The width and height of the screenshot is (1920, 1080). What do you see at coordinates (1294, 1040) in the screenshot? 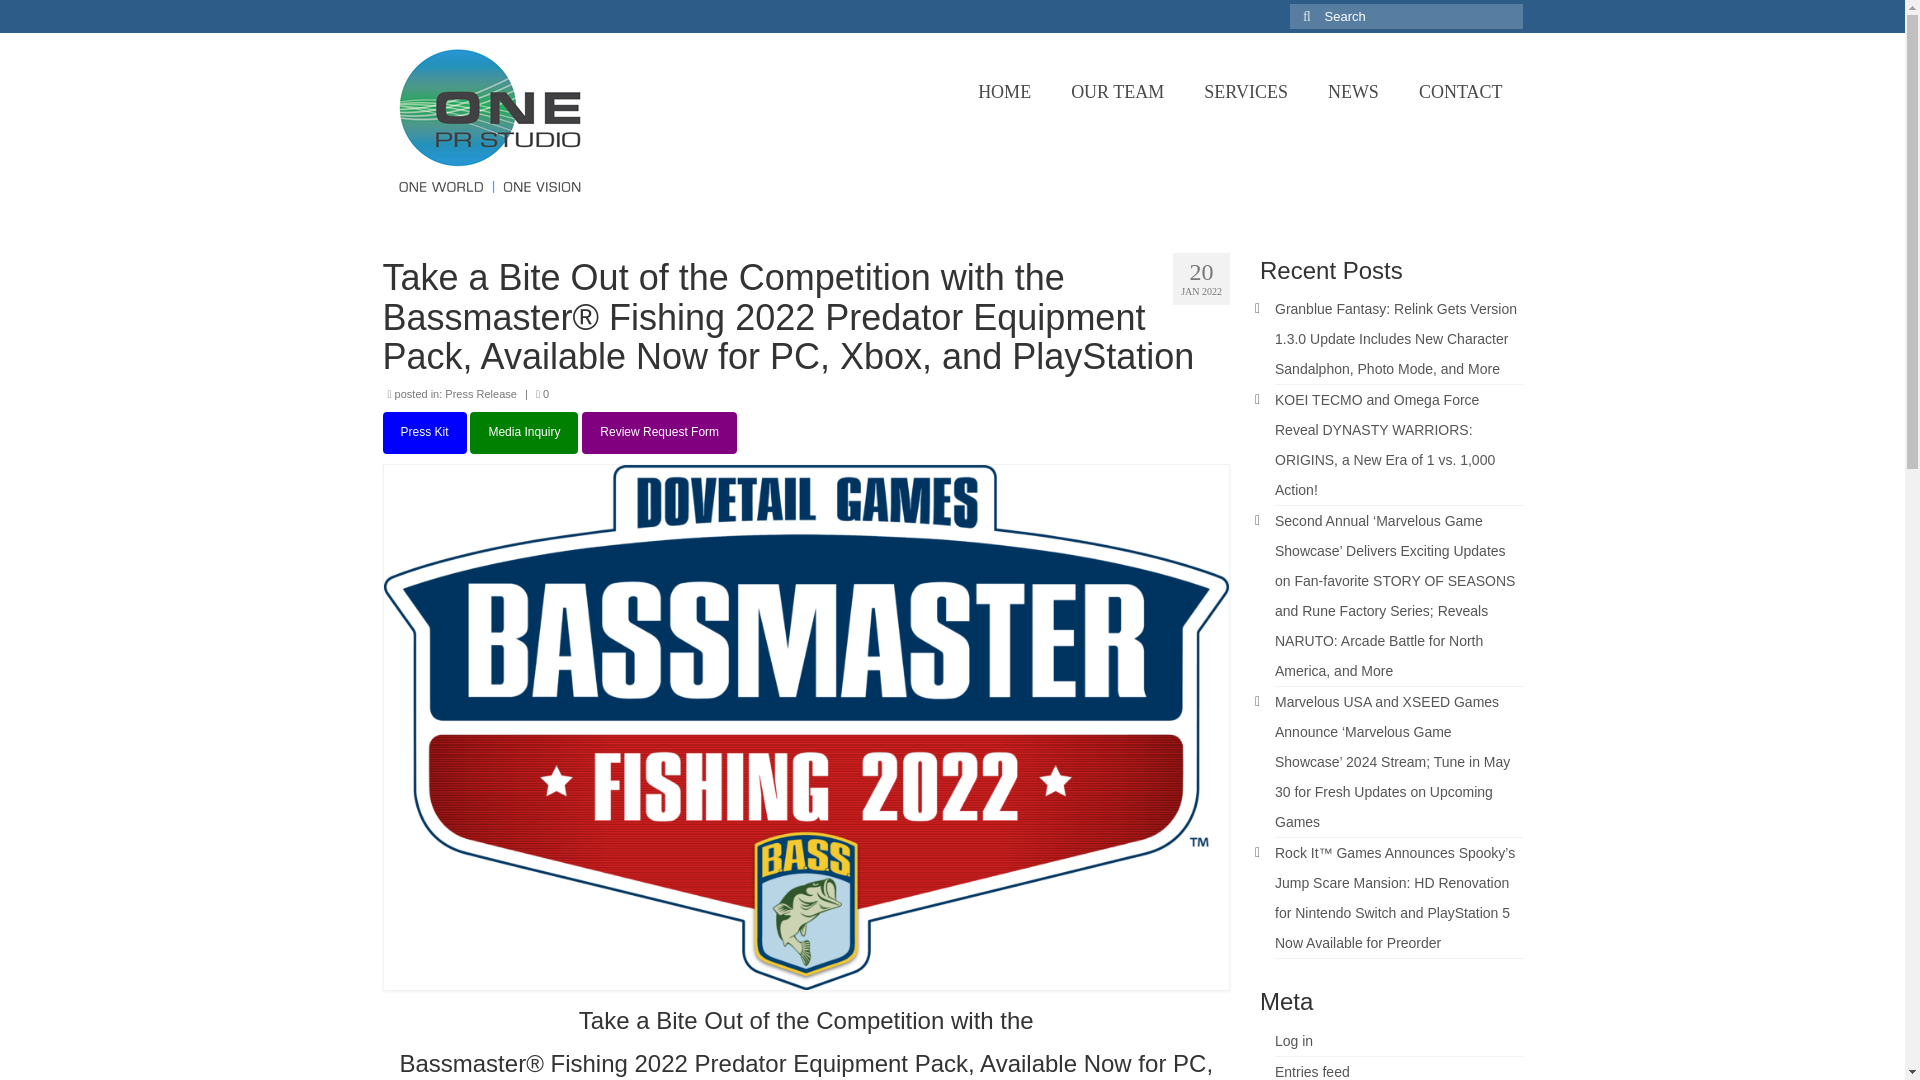
I see `Log in` at bounding box center [1294, 1040].